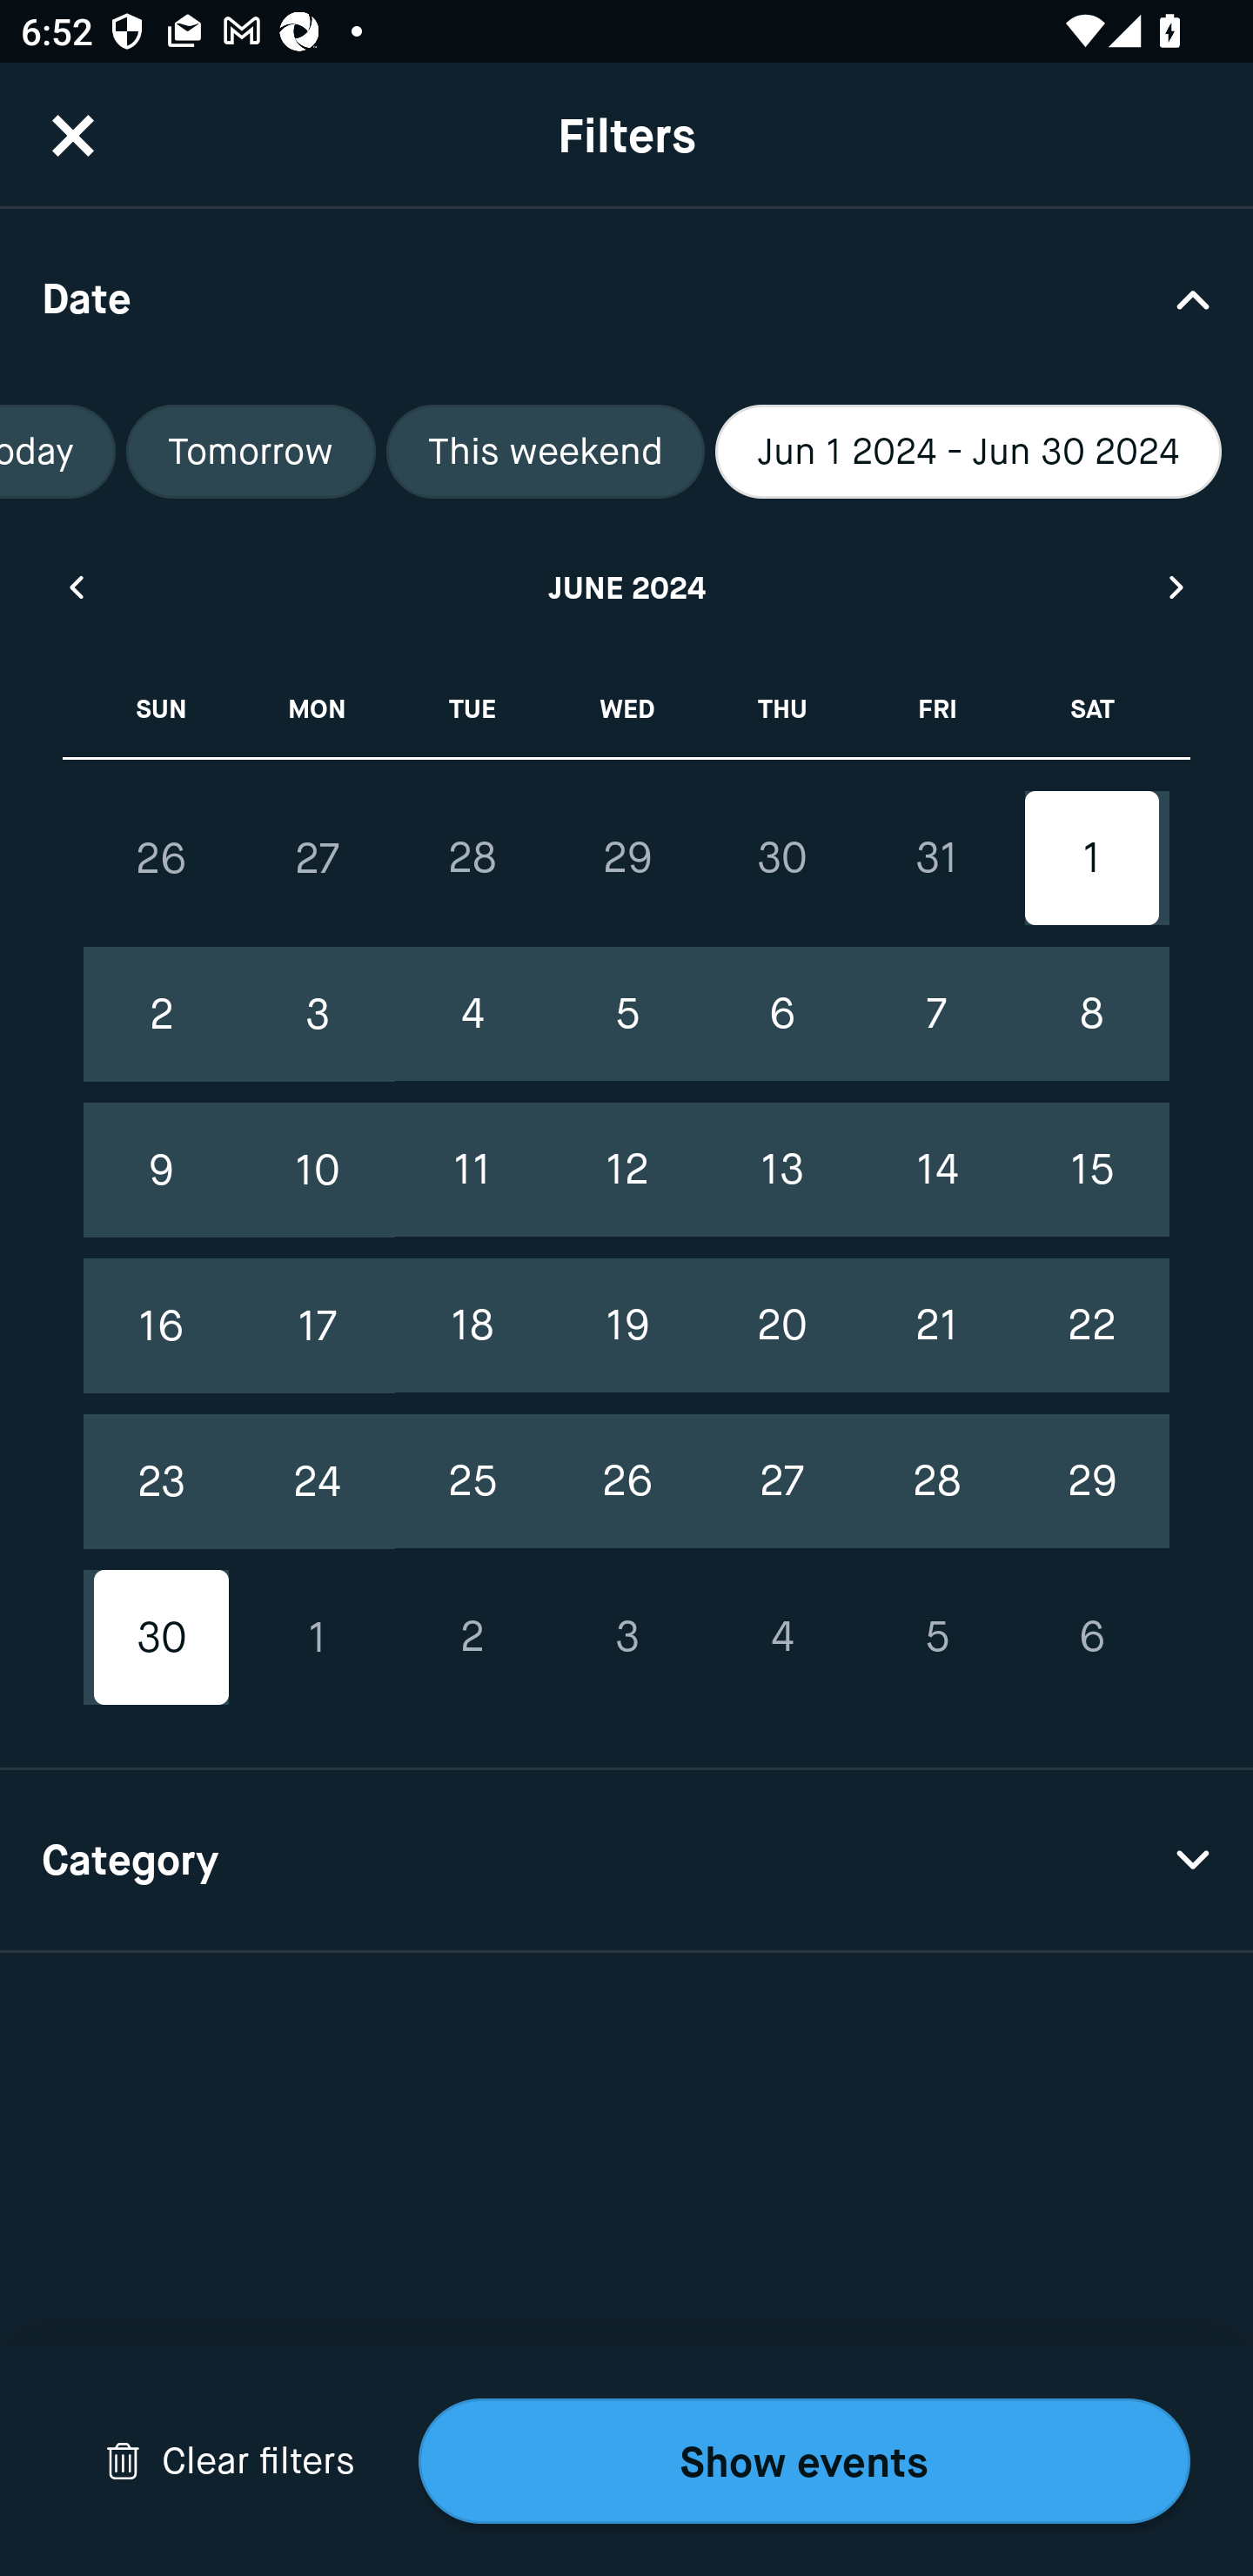  Describe the element at coordinates (936, 1170) in the screenshot. I see `14` at that location.